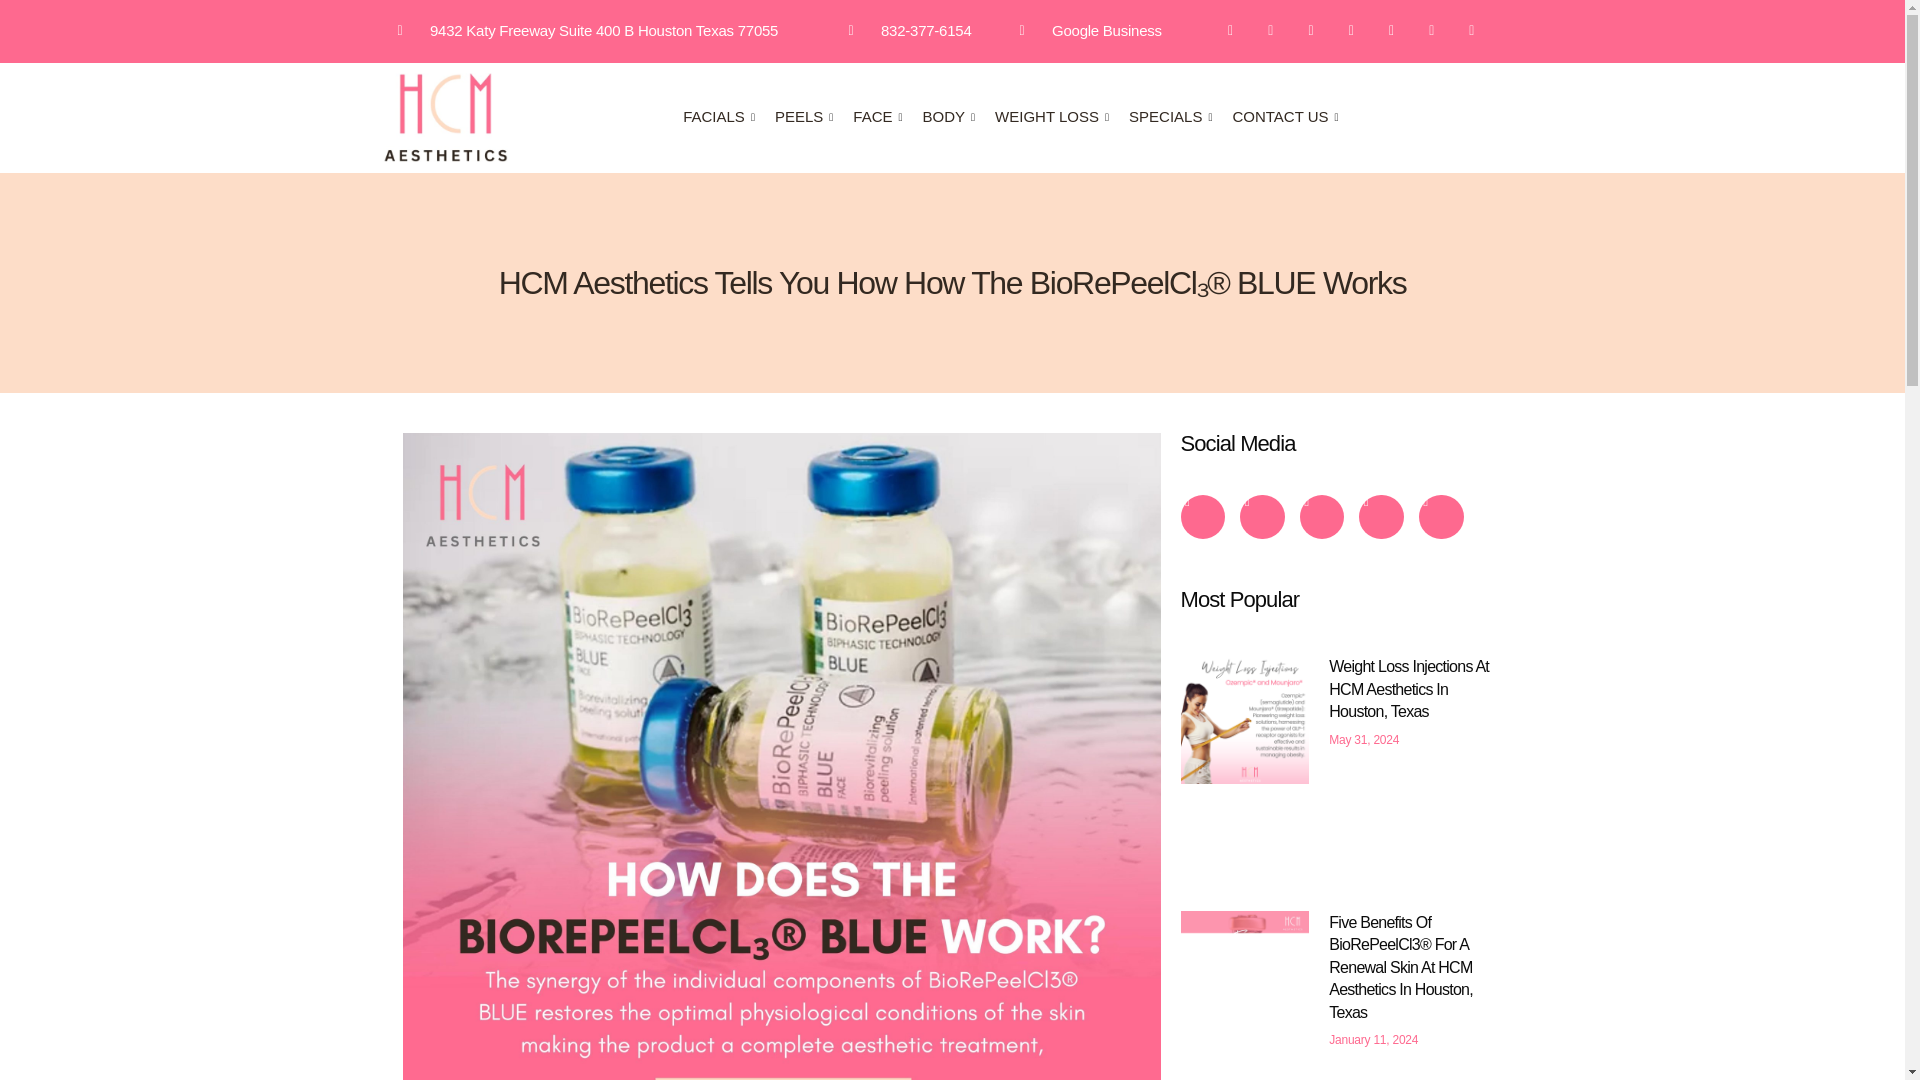  Describe the element at coordinates (910, 32) in the screenshot. I see `832-377-6154` at that location.